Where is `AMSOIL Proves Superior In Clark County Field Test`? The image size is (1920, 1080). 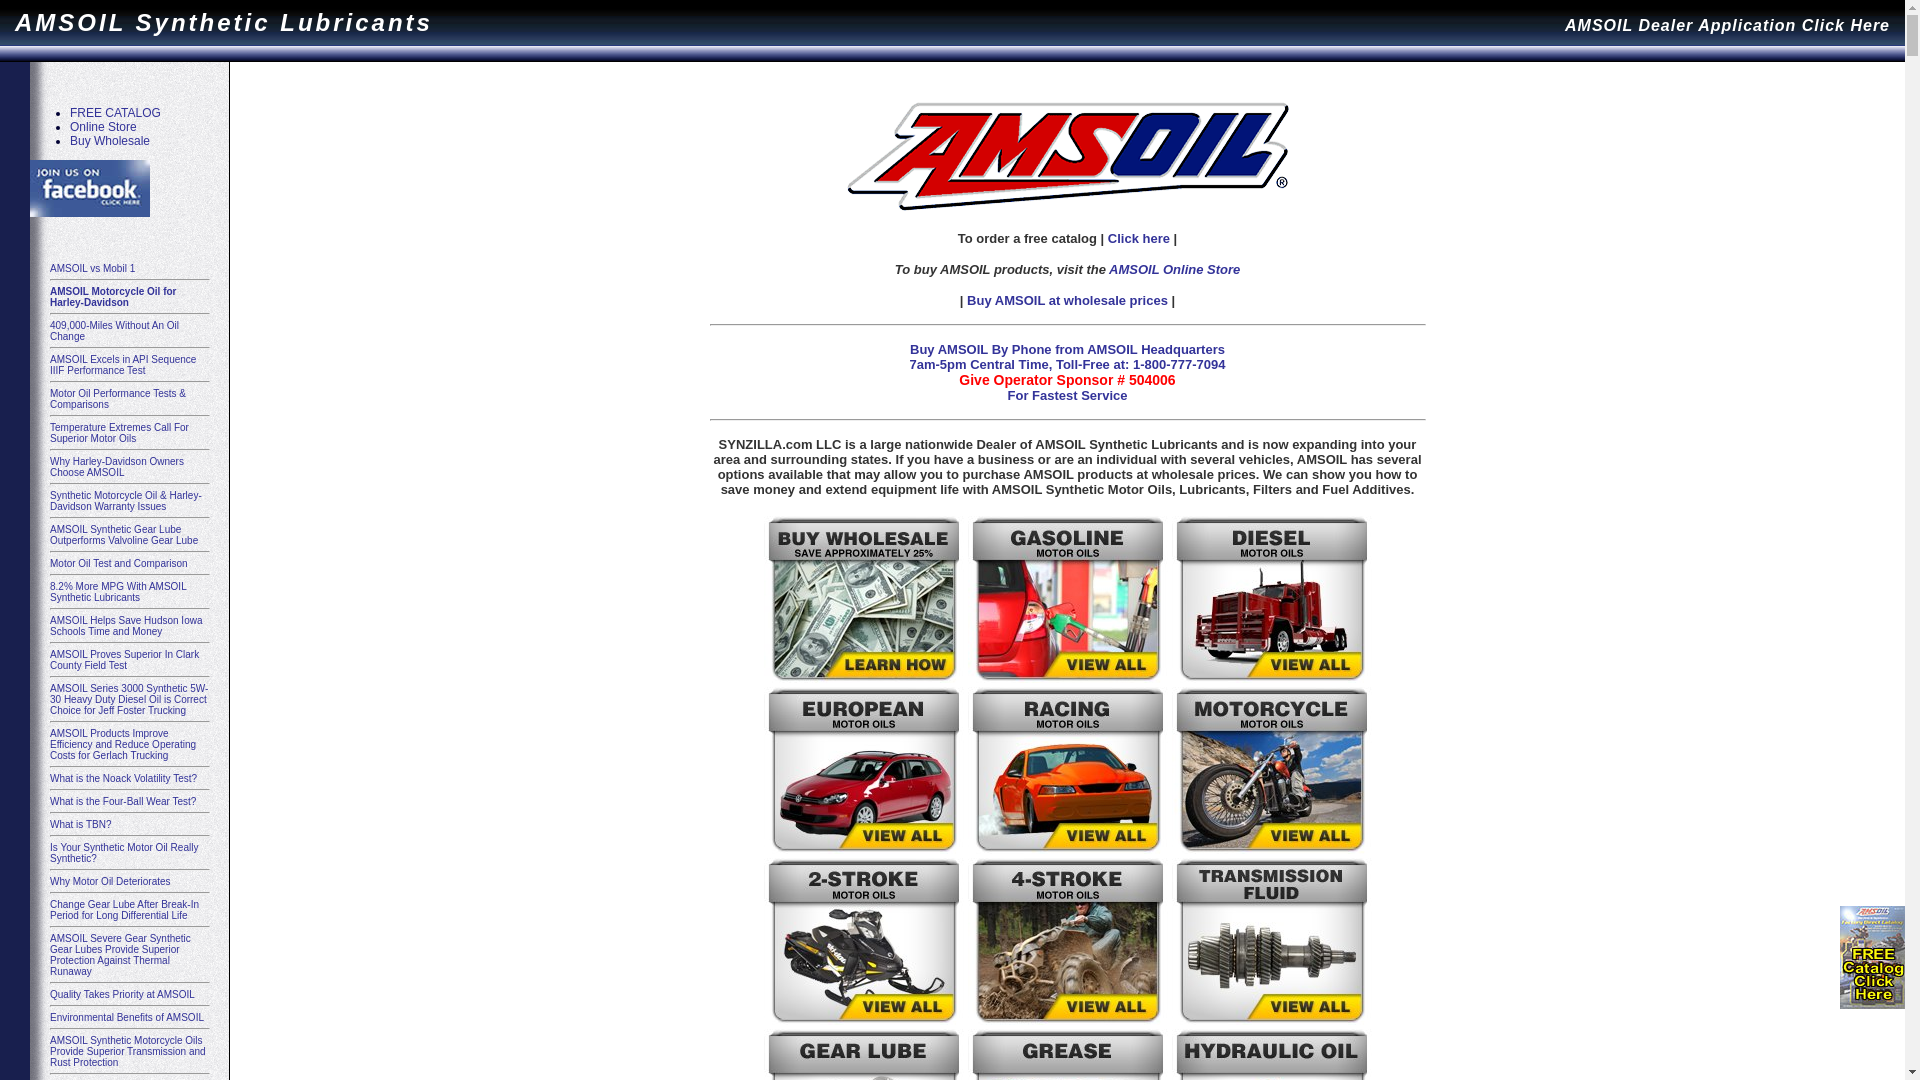
AMSOIL Proves Superior In Clark County Field Test is located at coordinates (124, 660).